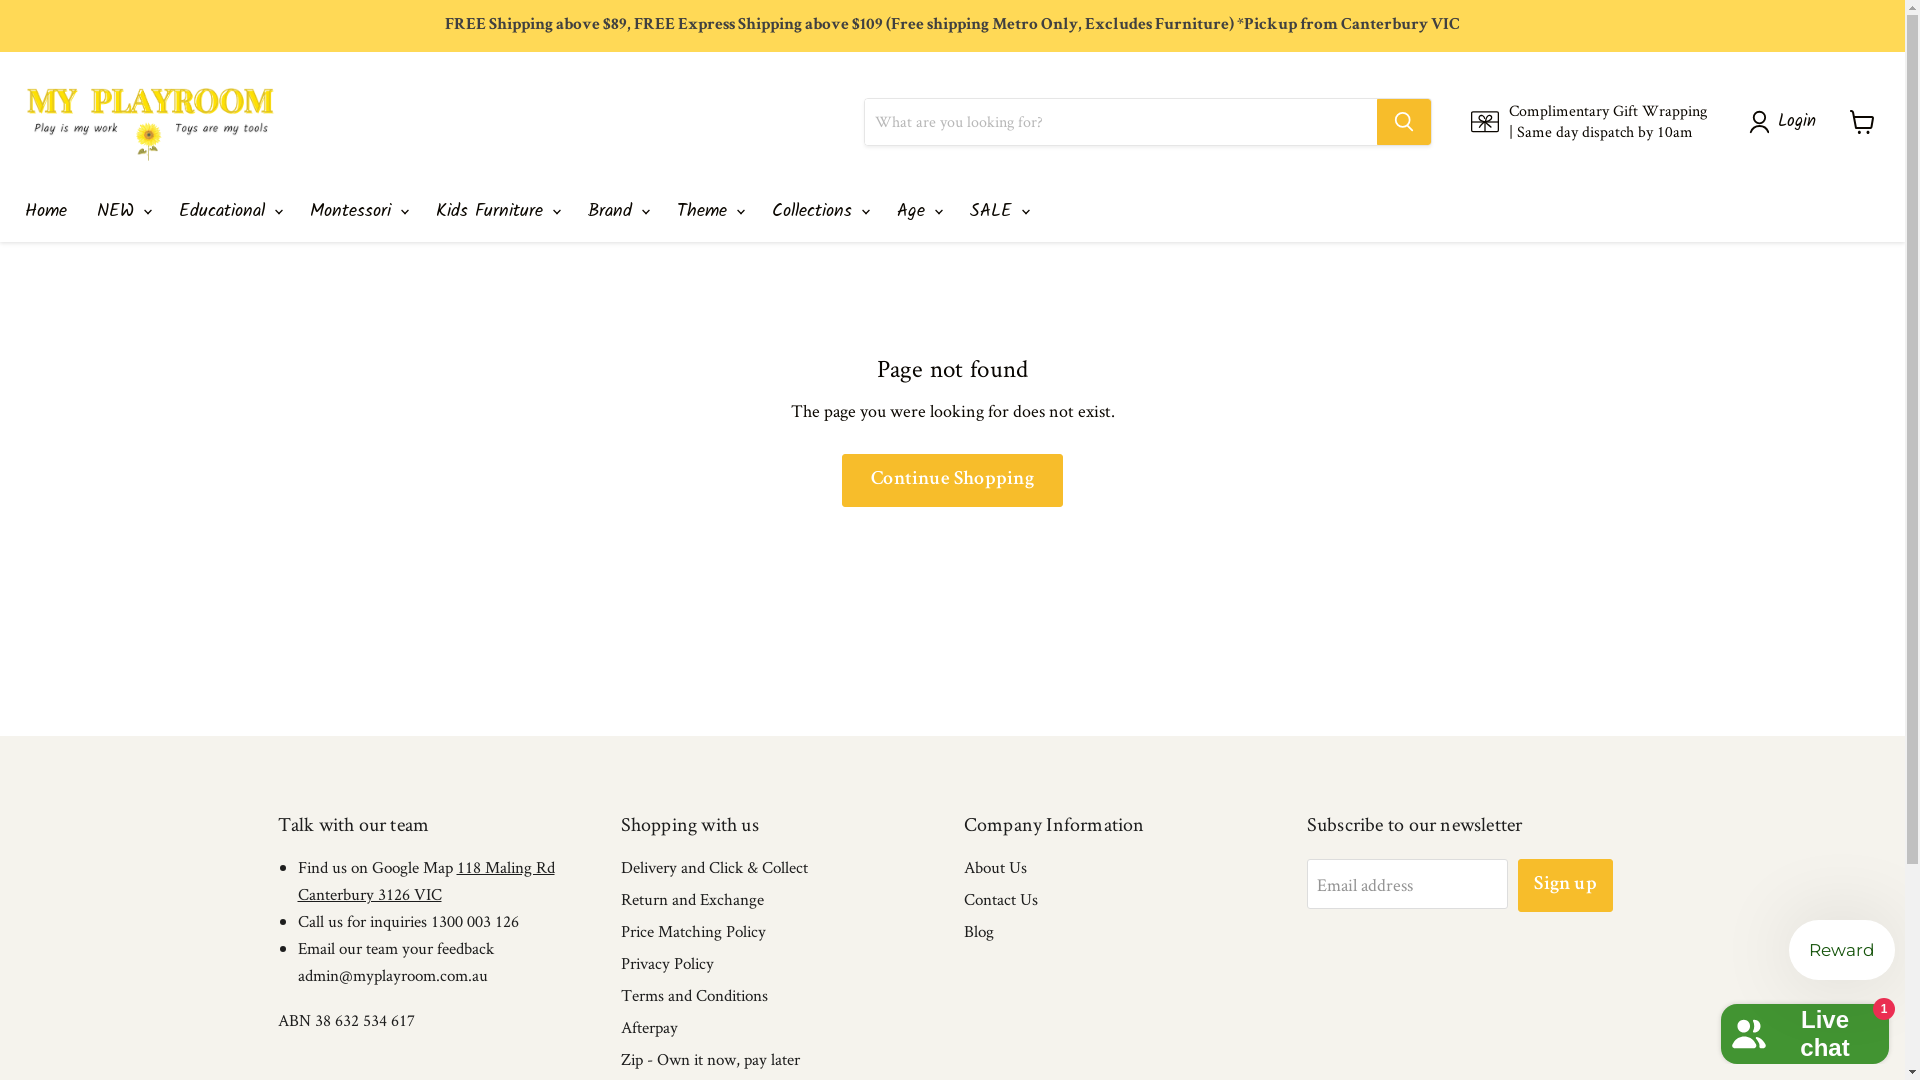  Describe the element at coordinates (426, 880) in the screenshot. I see `118 Maling Rd Canterbury 3126 VIC` at that location.